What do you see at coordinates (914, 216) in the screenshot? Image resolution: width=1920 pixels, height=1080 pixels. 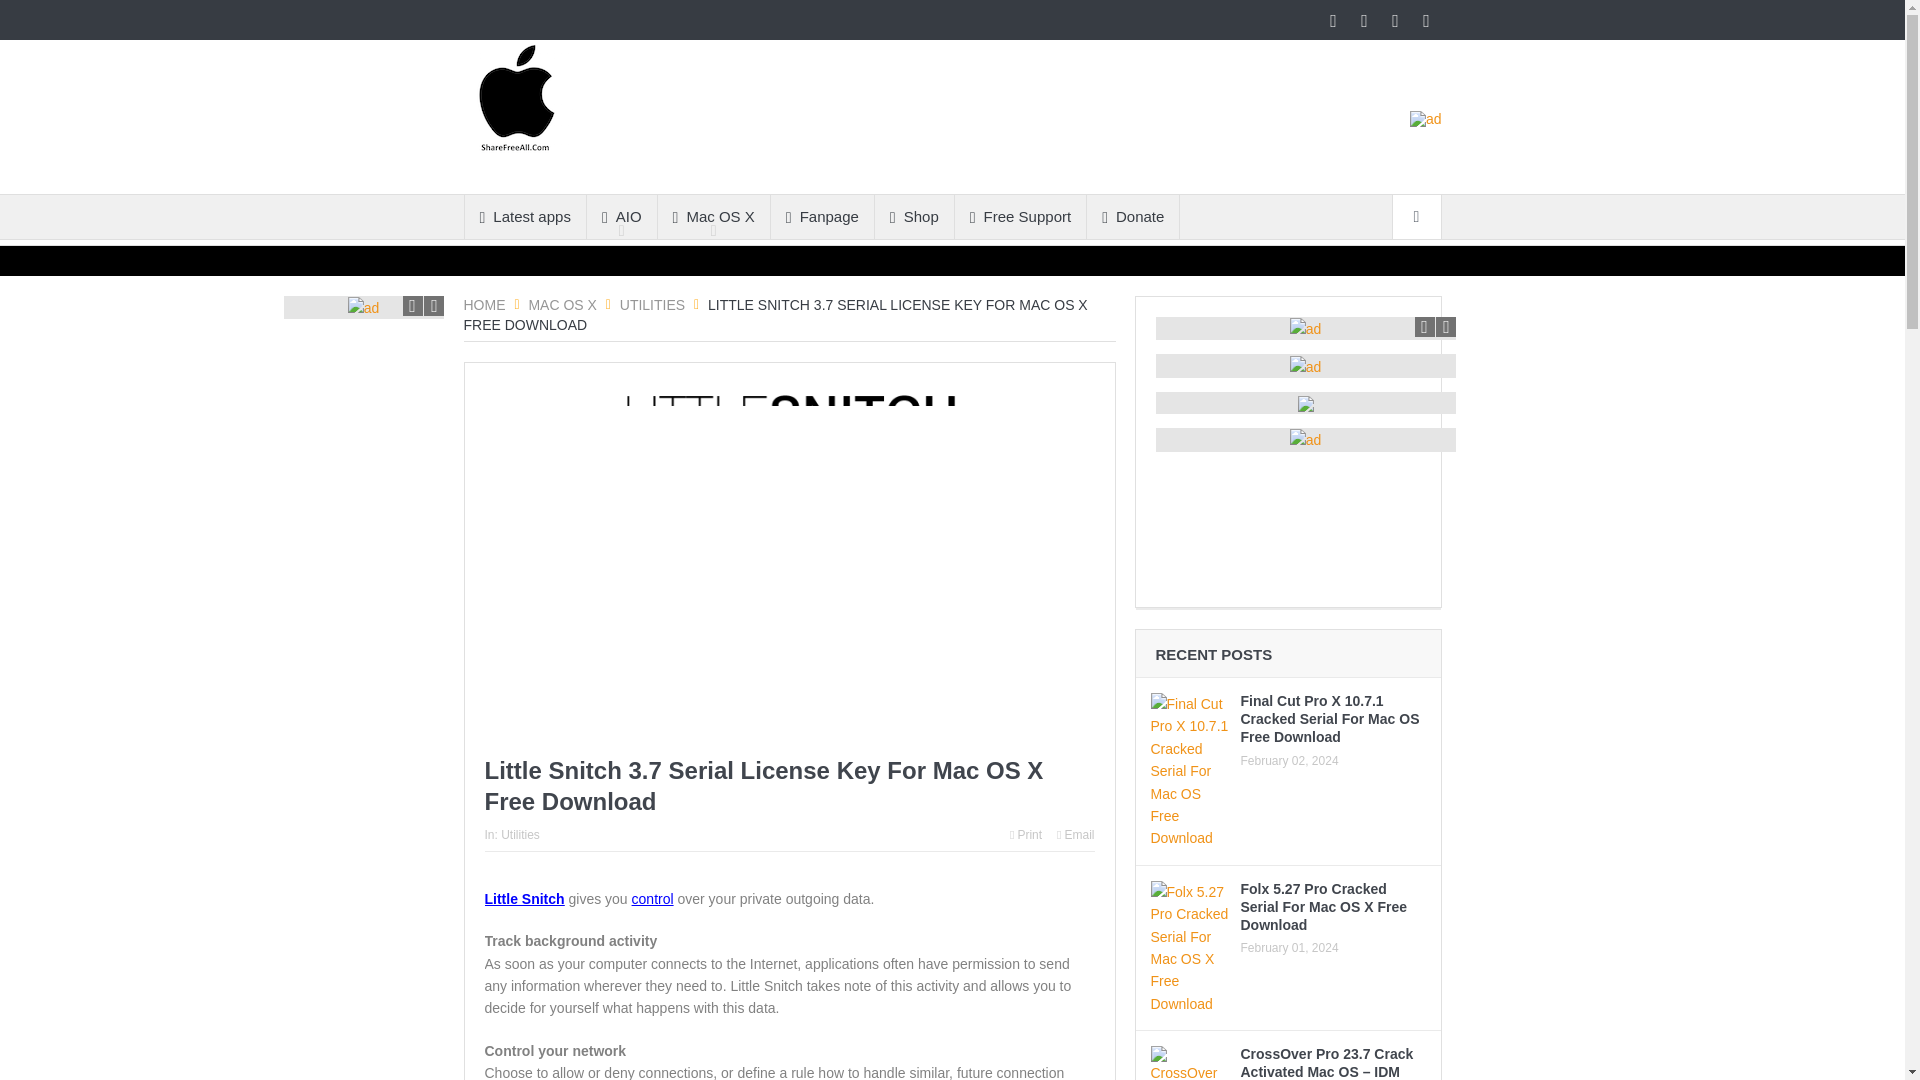 I see `Shop` at bounding box center [914, 216].